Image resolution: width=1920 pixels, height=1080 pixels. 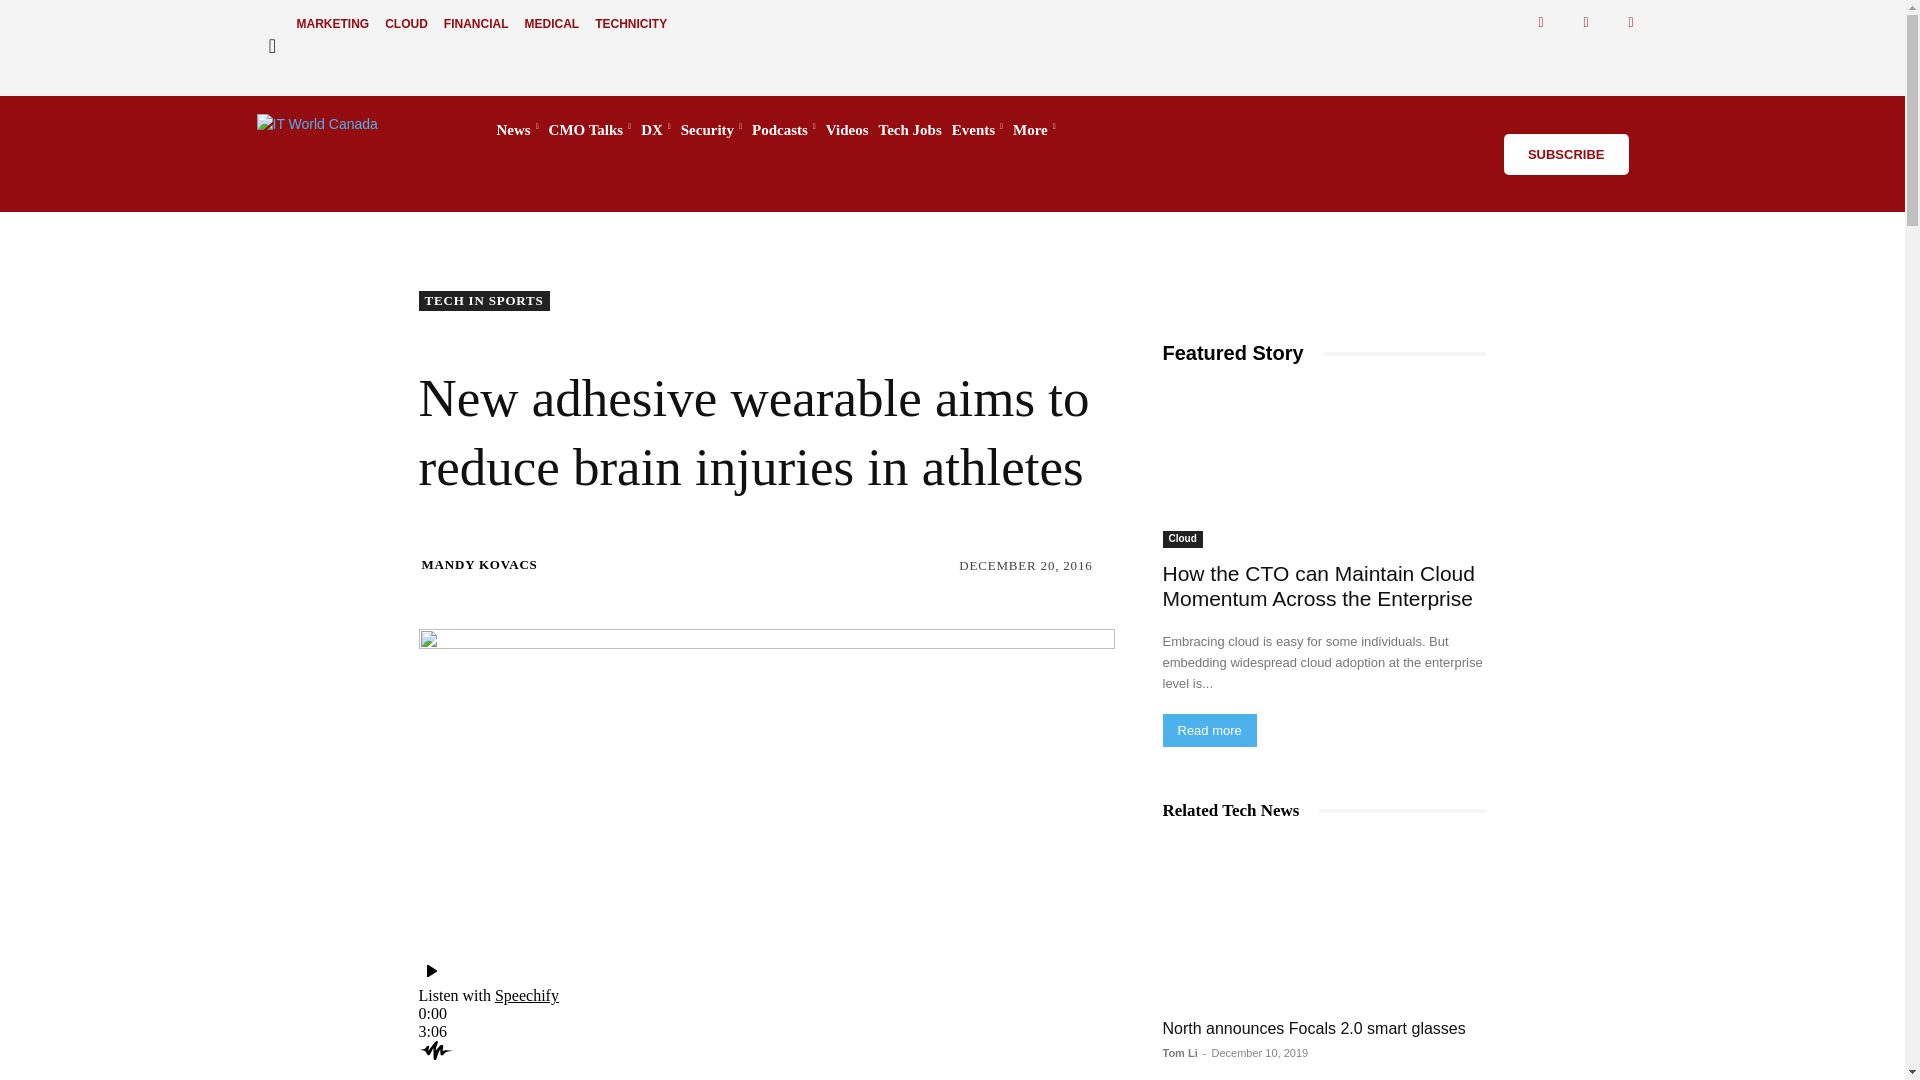 What do you see at coordinates (1632, 22) in the screenshot?
I see `Rss` at bounding box center [1632, 22].